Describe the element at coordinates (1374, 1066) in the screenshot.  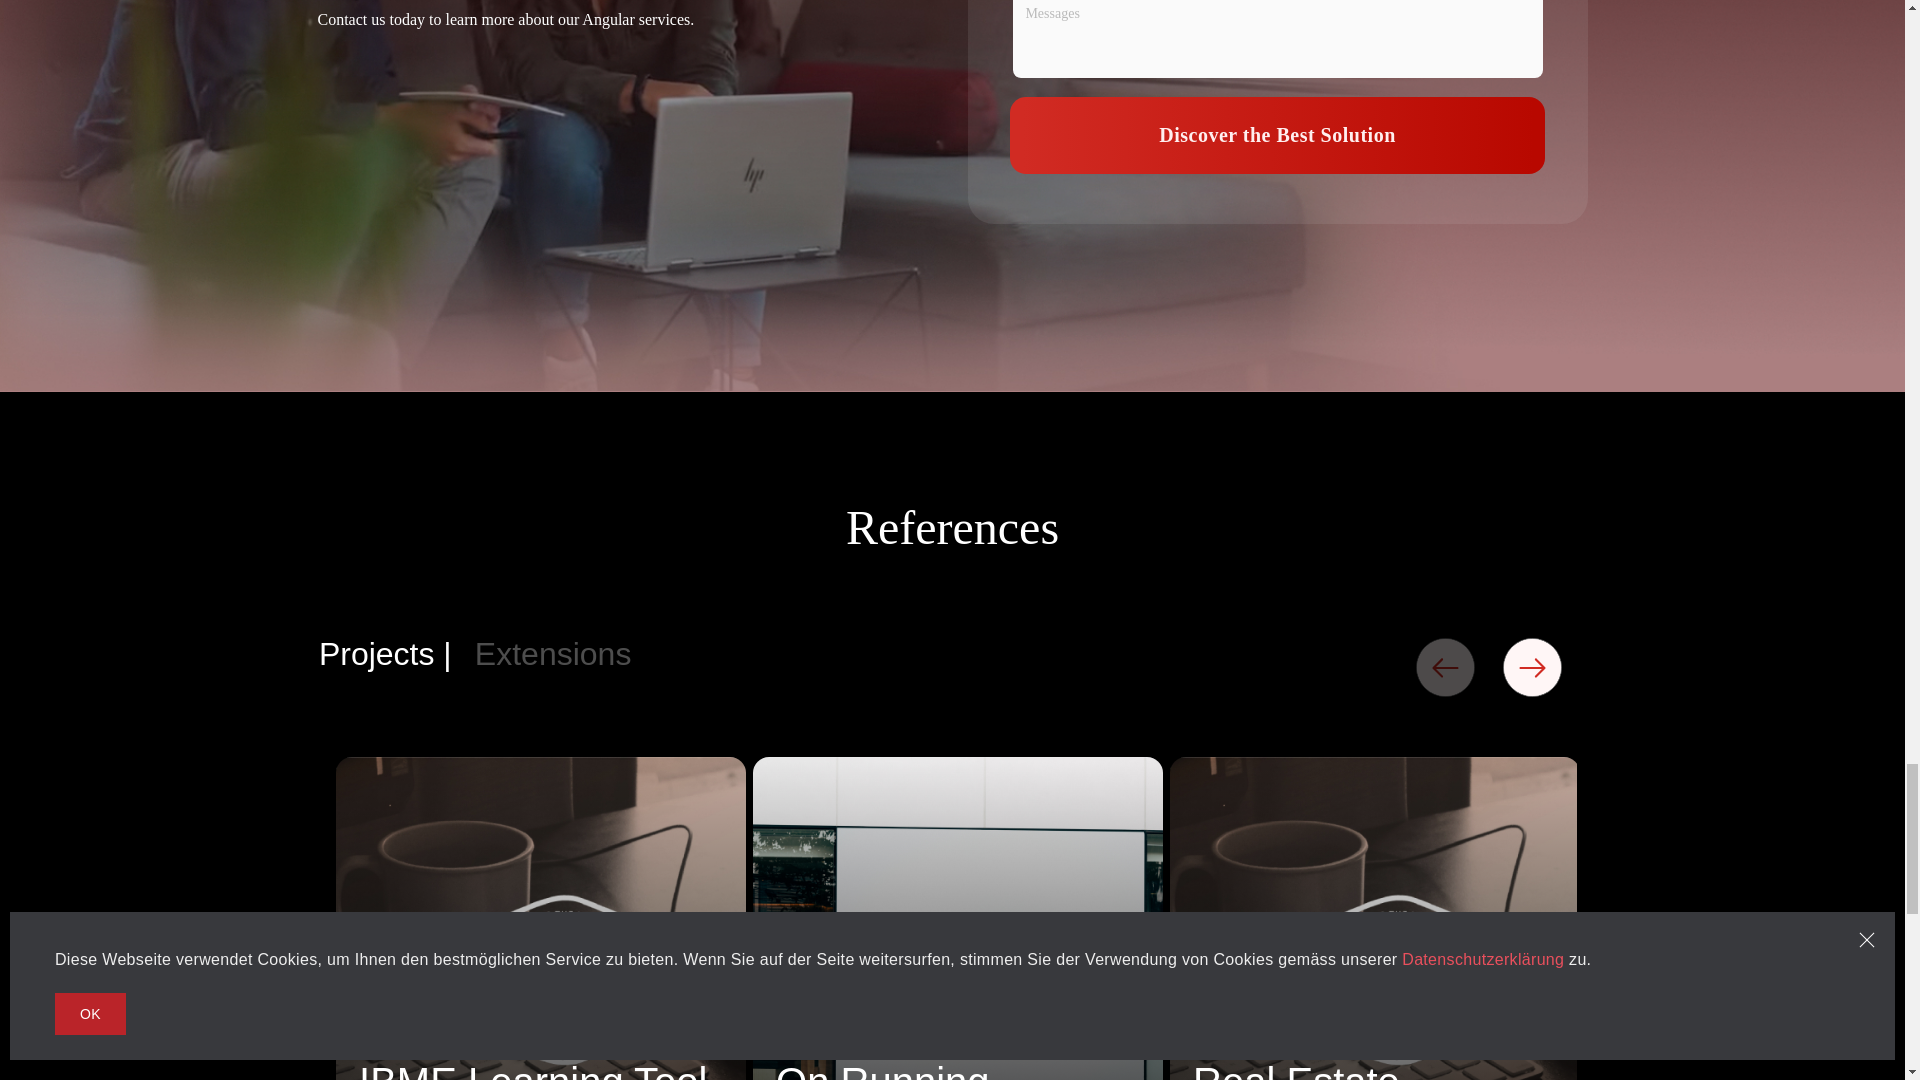
I see `Real Estate Calculator` at that location.